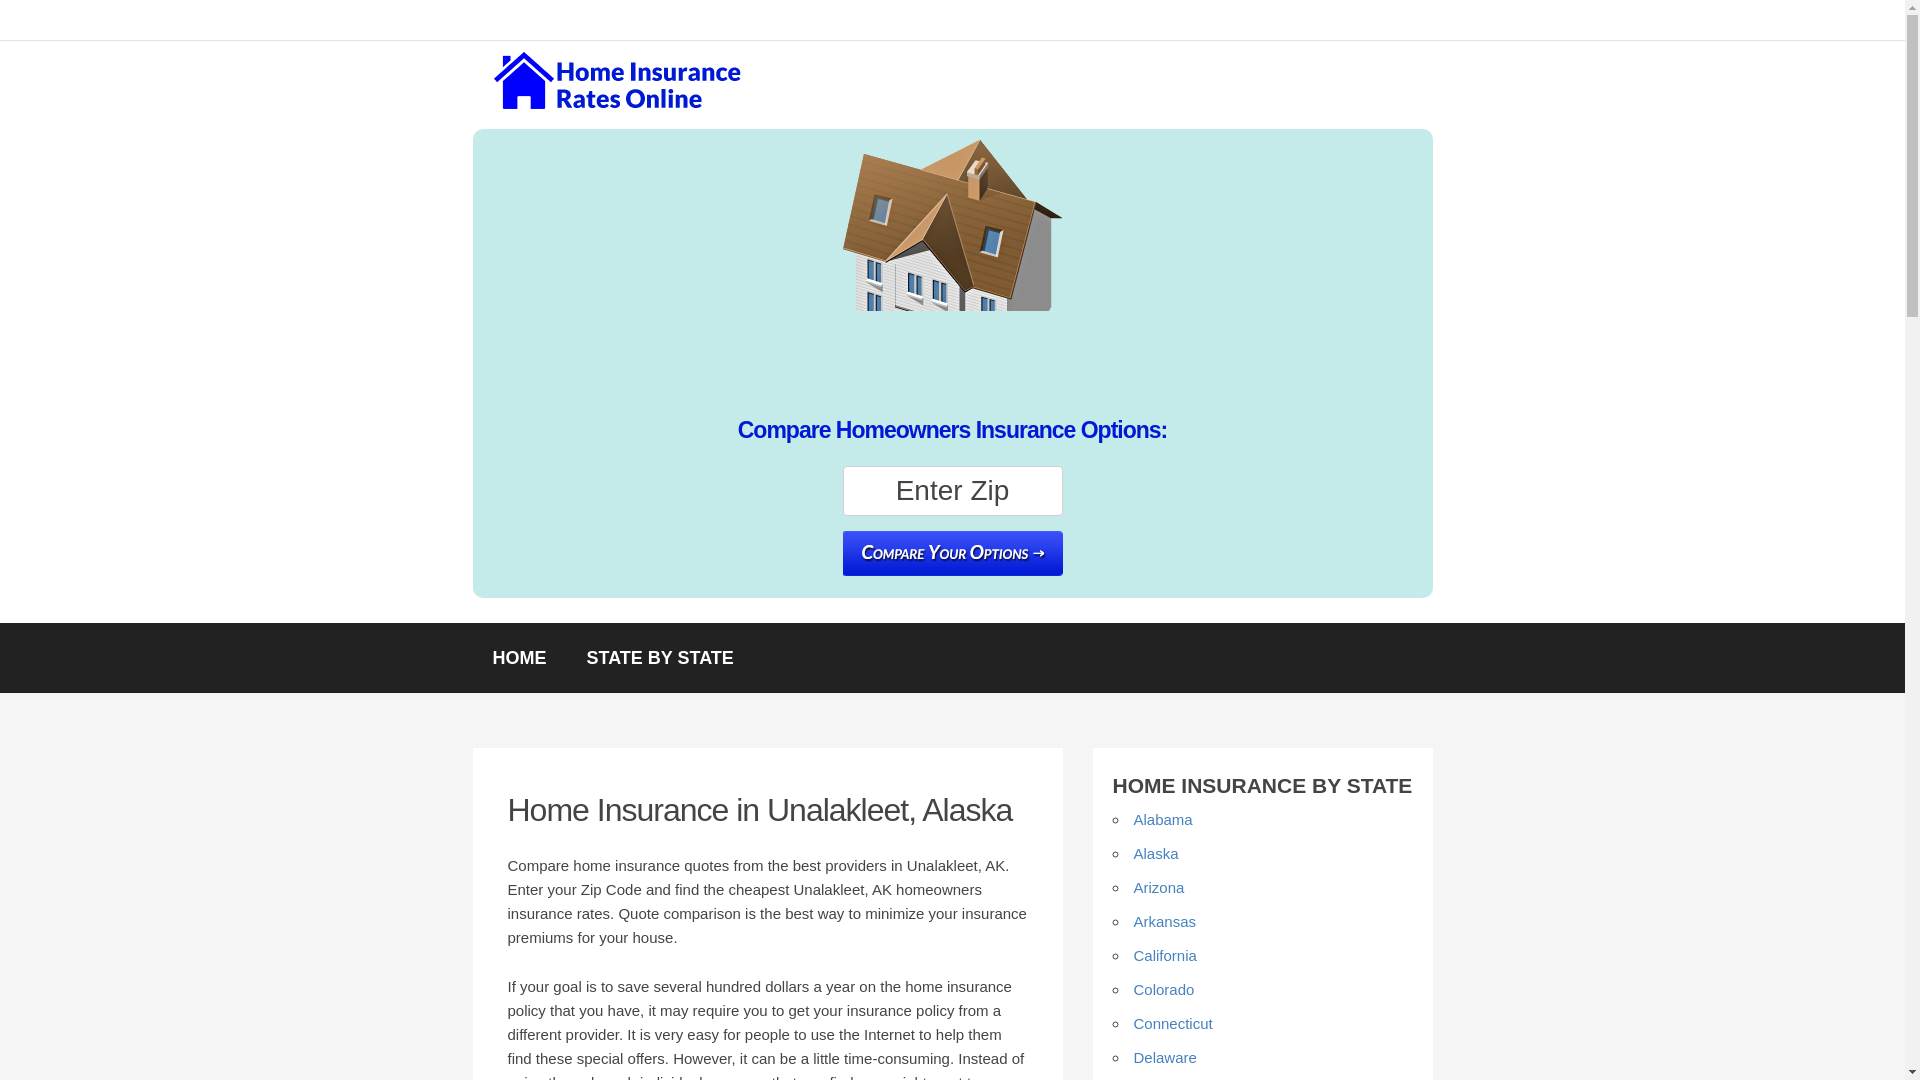  I want to click on STATE BY STATE, so click(659, 658).